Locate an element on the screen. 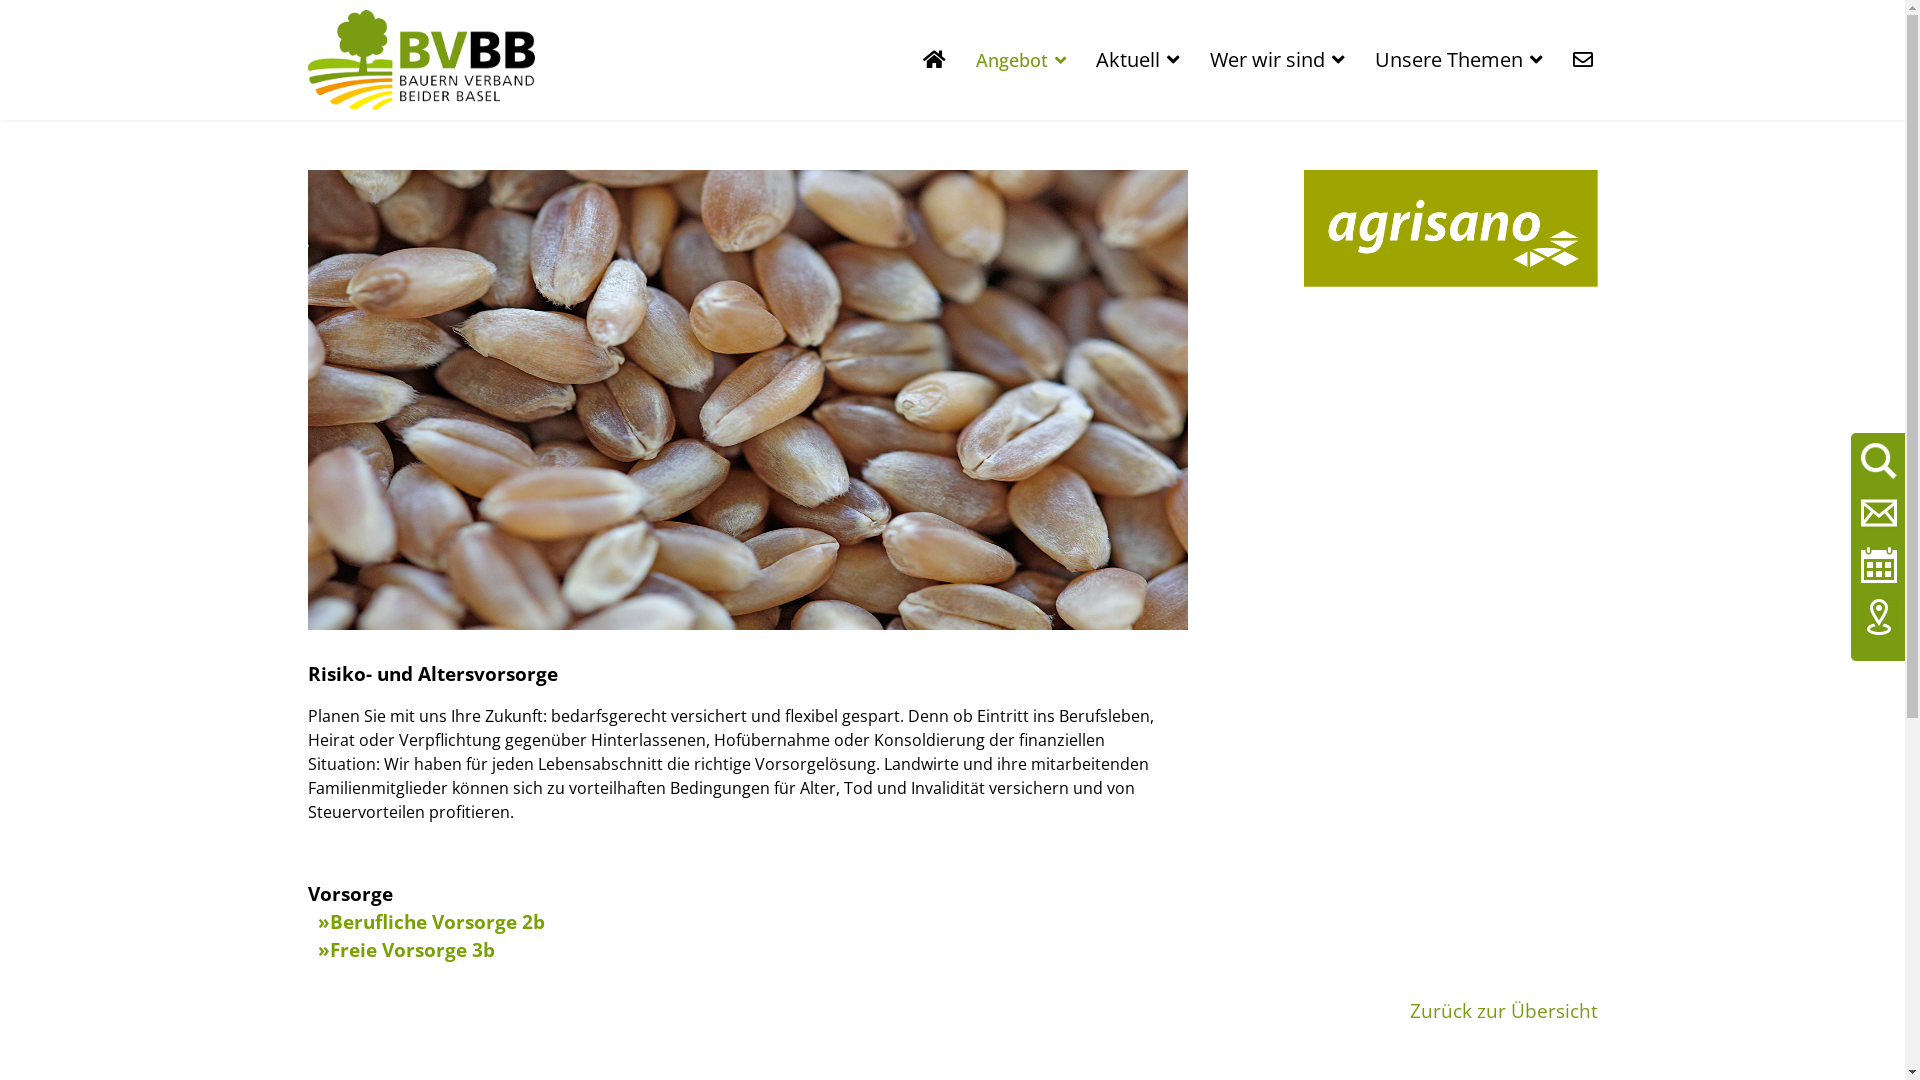 The image size is (1920, 1080). Angebot is located at coordinates (1020, 60).